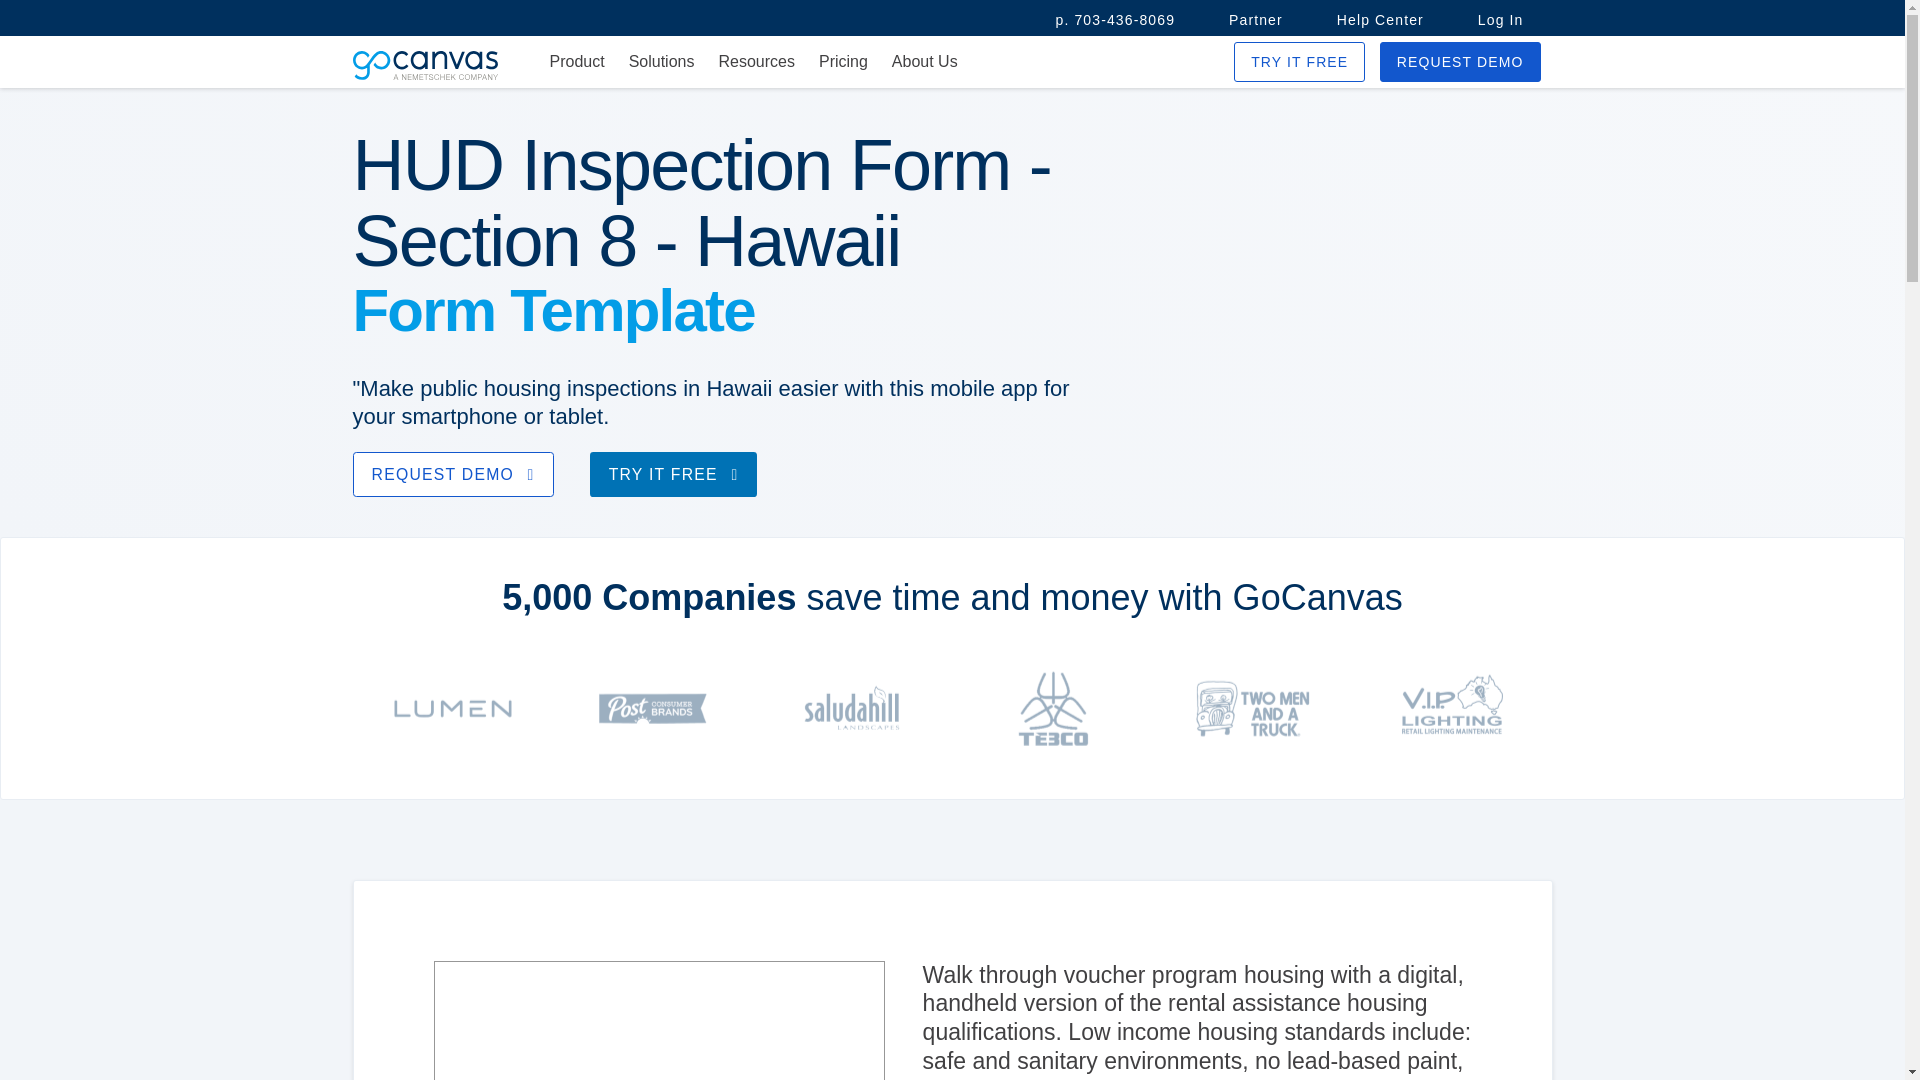  I want to click on REQUEST DEMO, so click(452, 474).